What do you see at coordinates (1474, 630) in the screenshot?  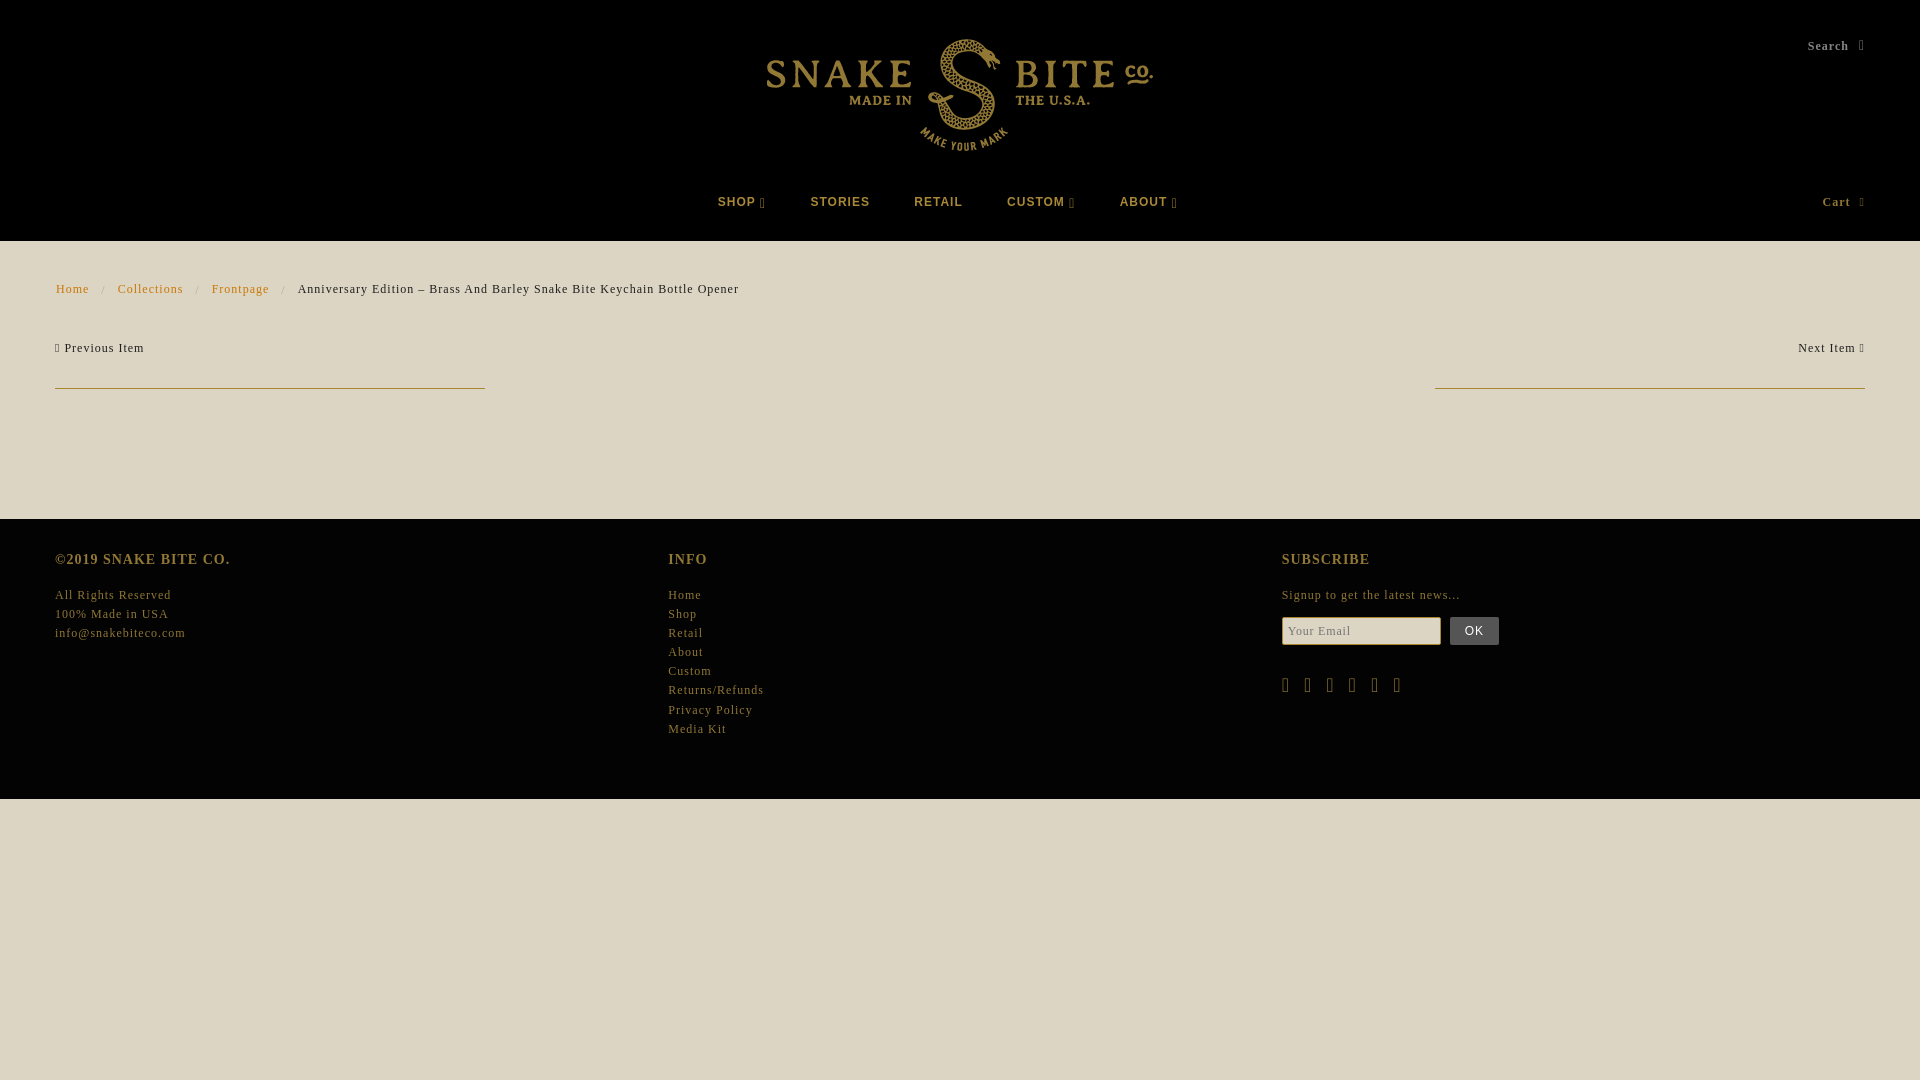 I see `OK` at bounding box center [1474, 630].